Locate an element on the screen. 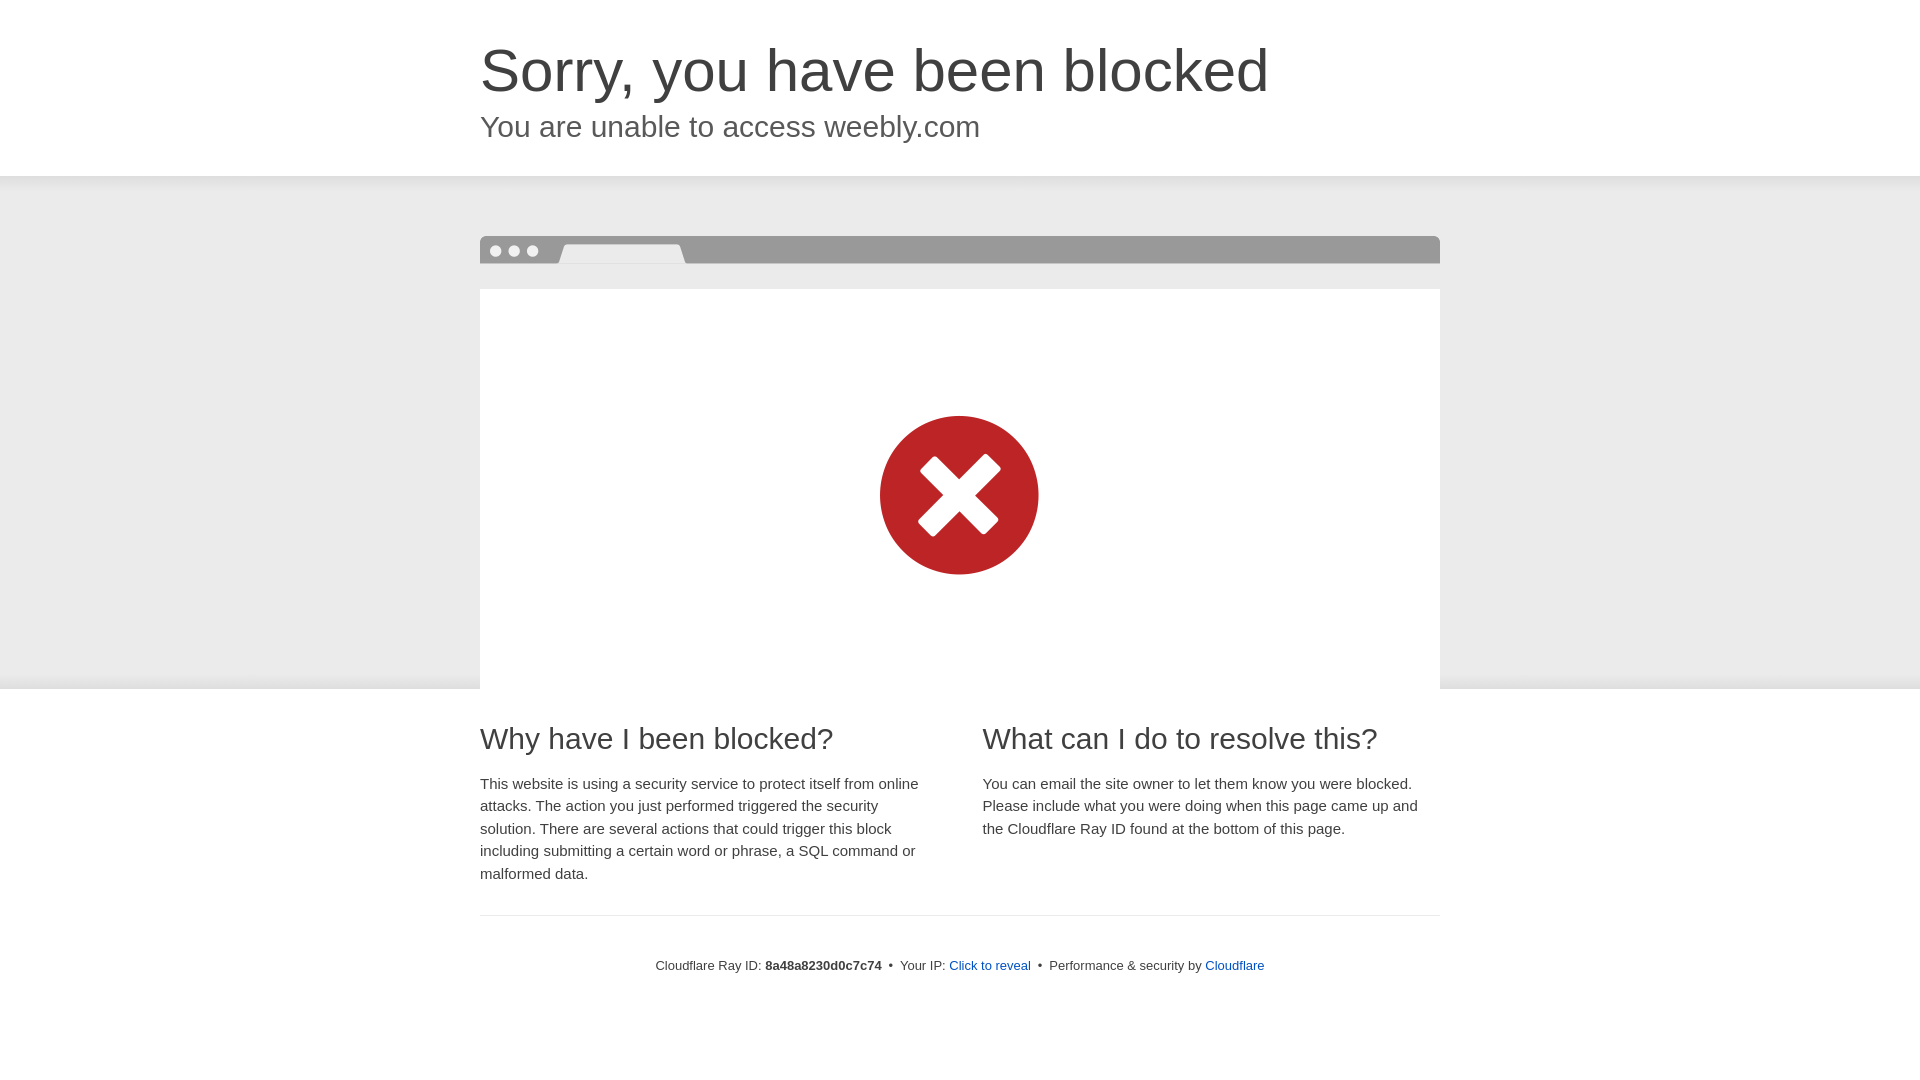  Cloudflare is located at coordinates (1234, 965).